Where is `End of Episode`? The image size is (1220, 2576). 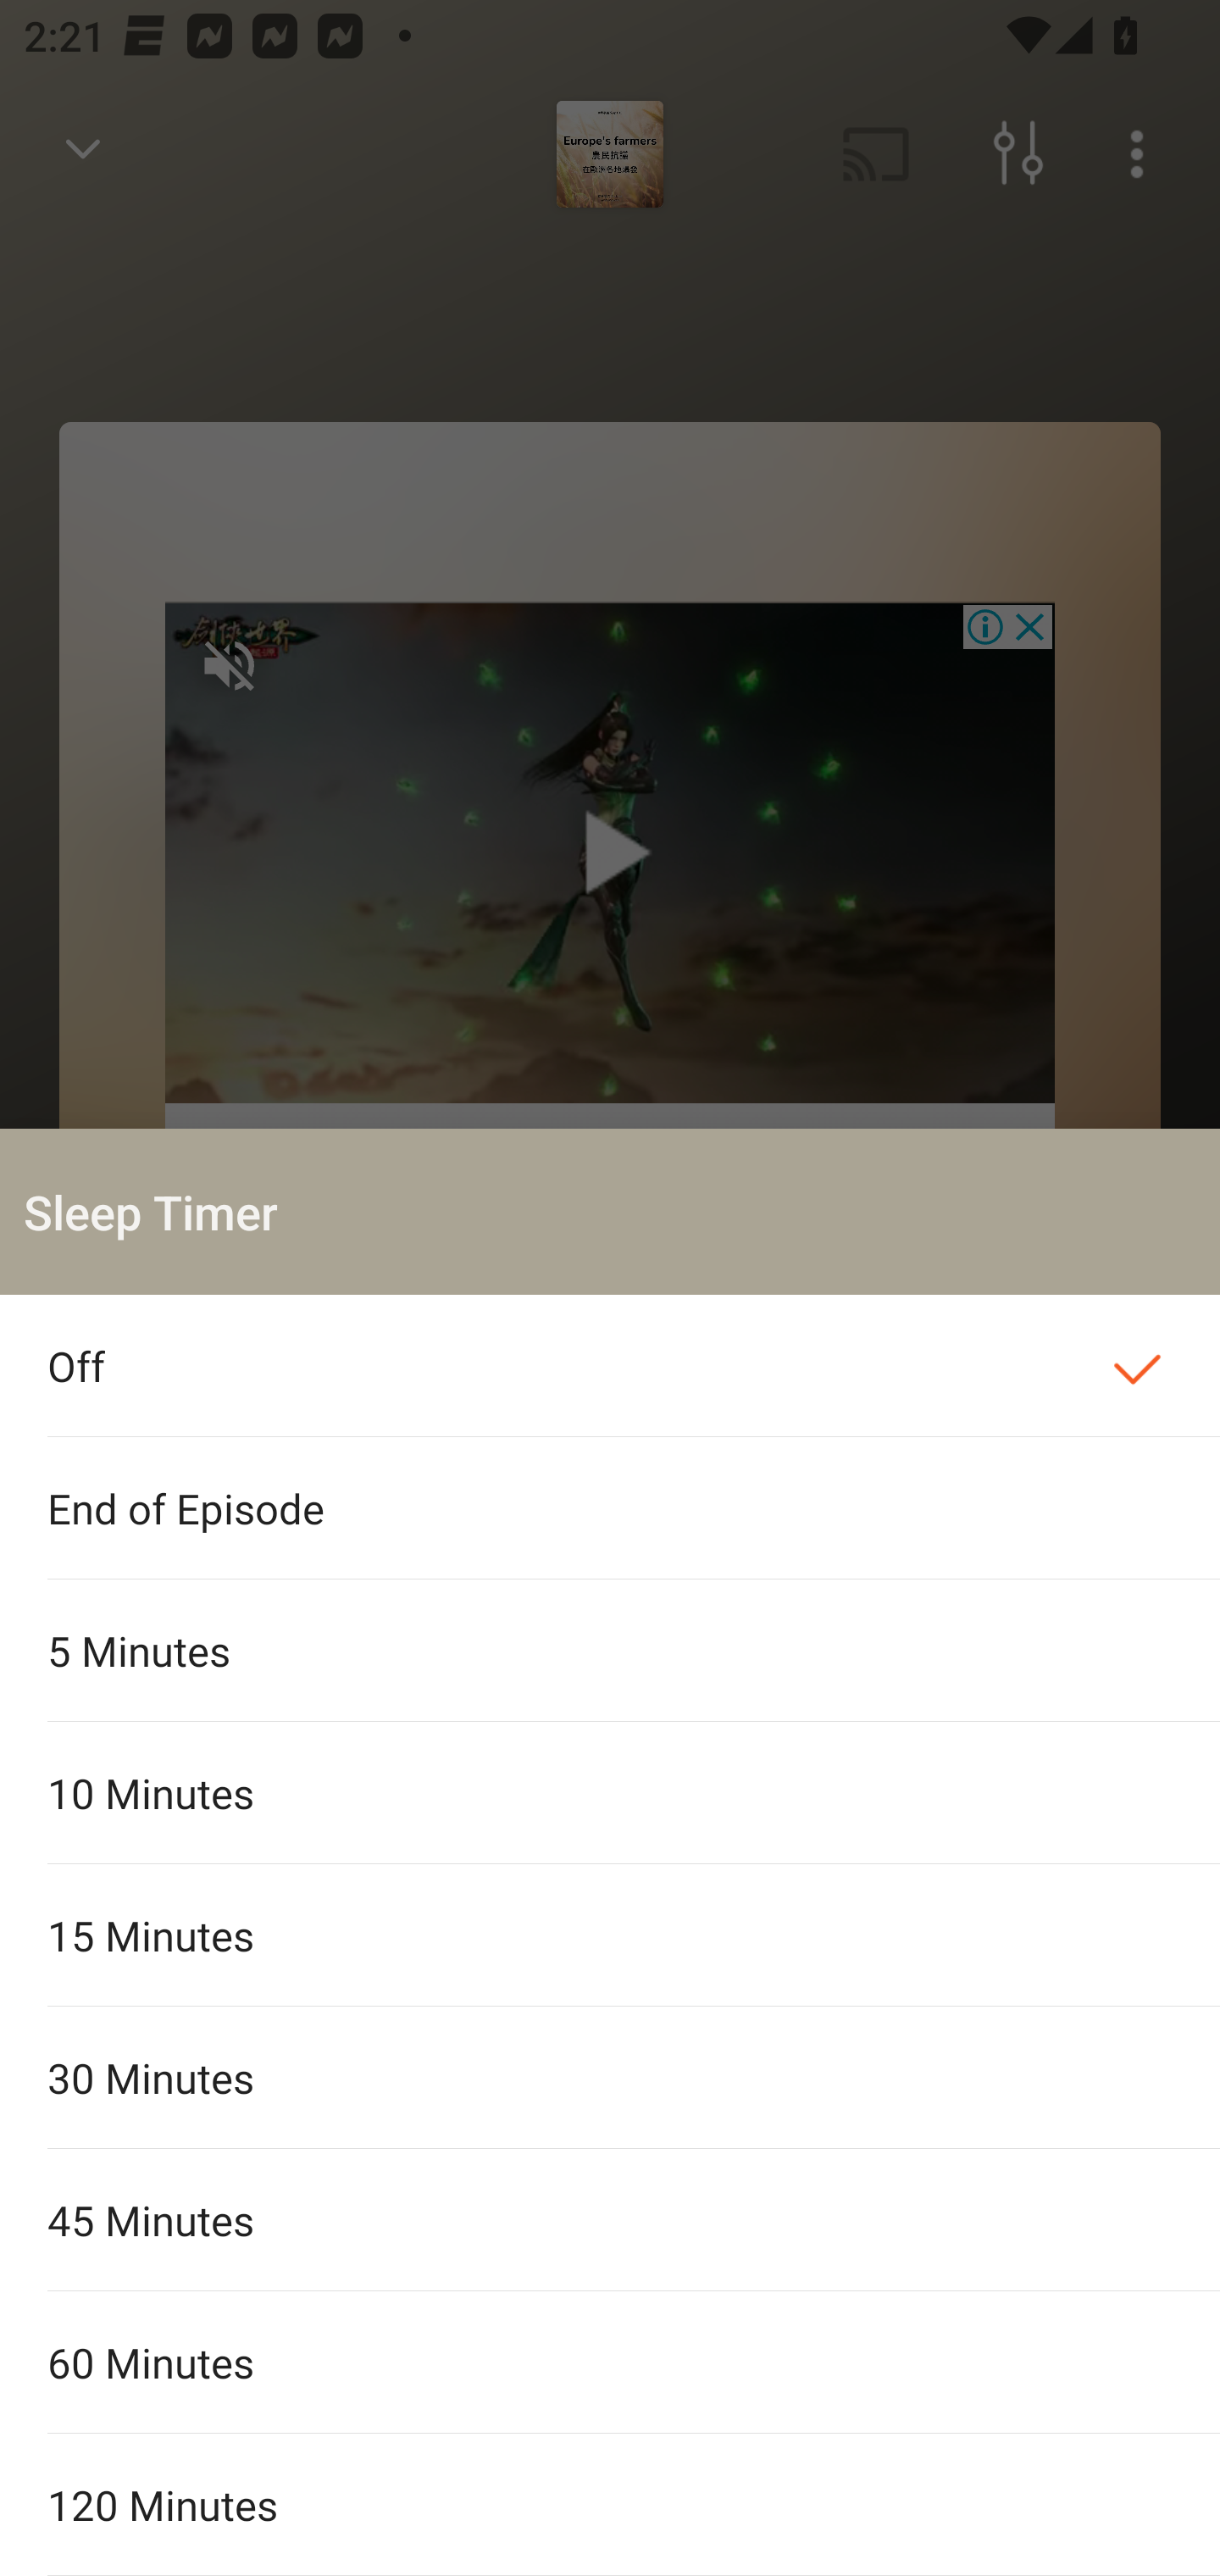 End of Episode is located at coordinates (610, 1508).